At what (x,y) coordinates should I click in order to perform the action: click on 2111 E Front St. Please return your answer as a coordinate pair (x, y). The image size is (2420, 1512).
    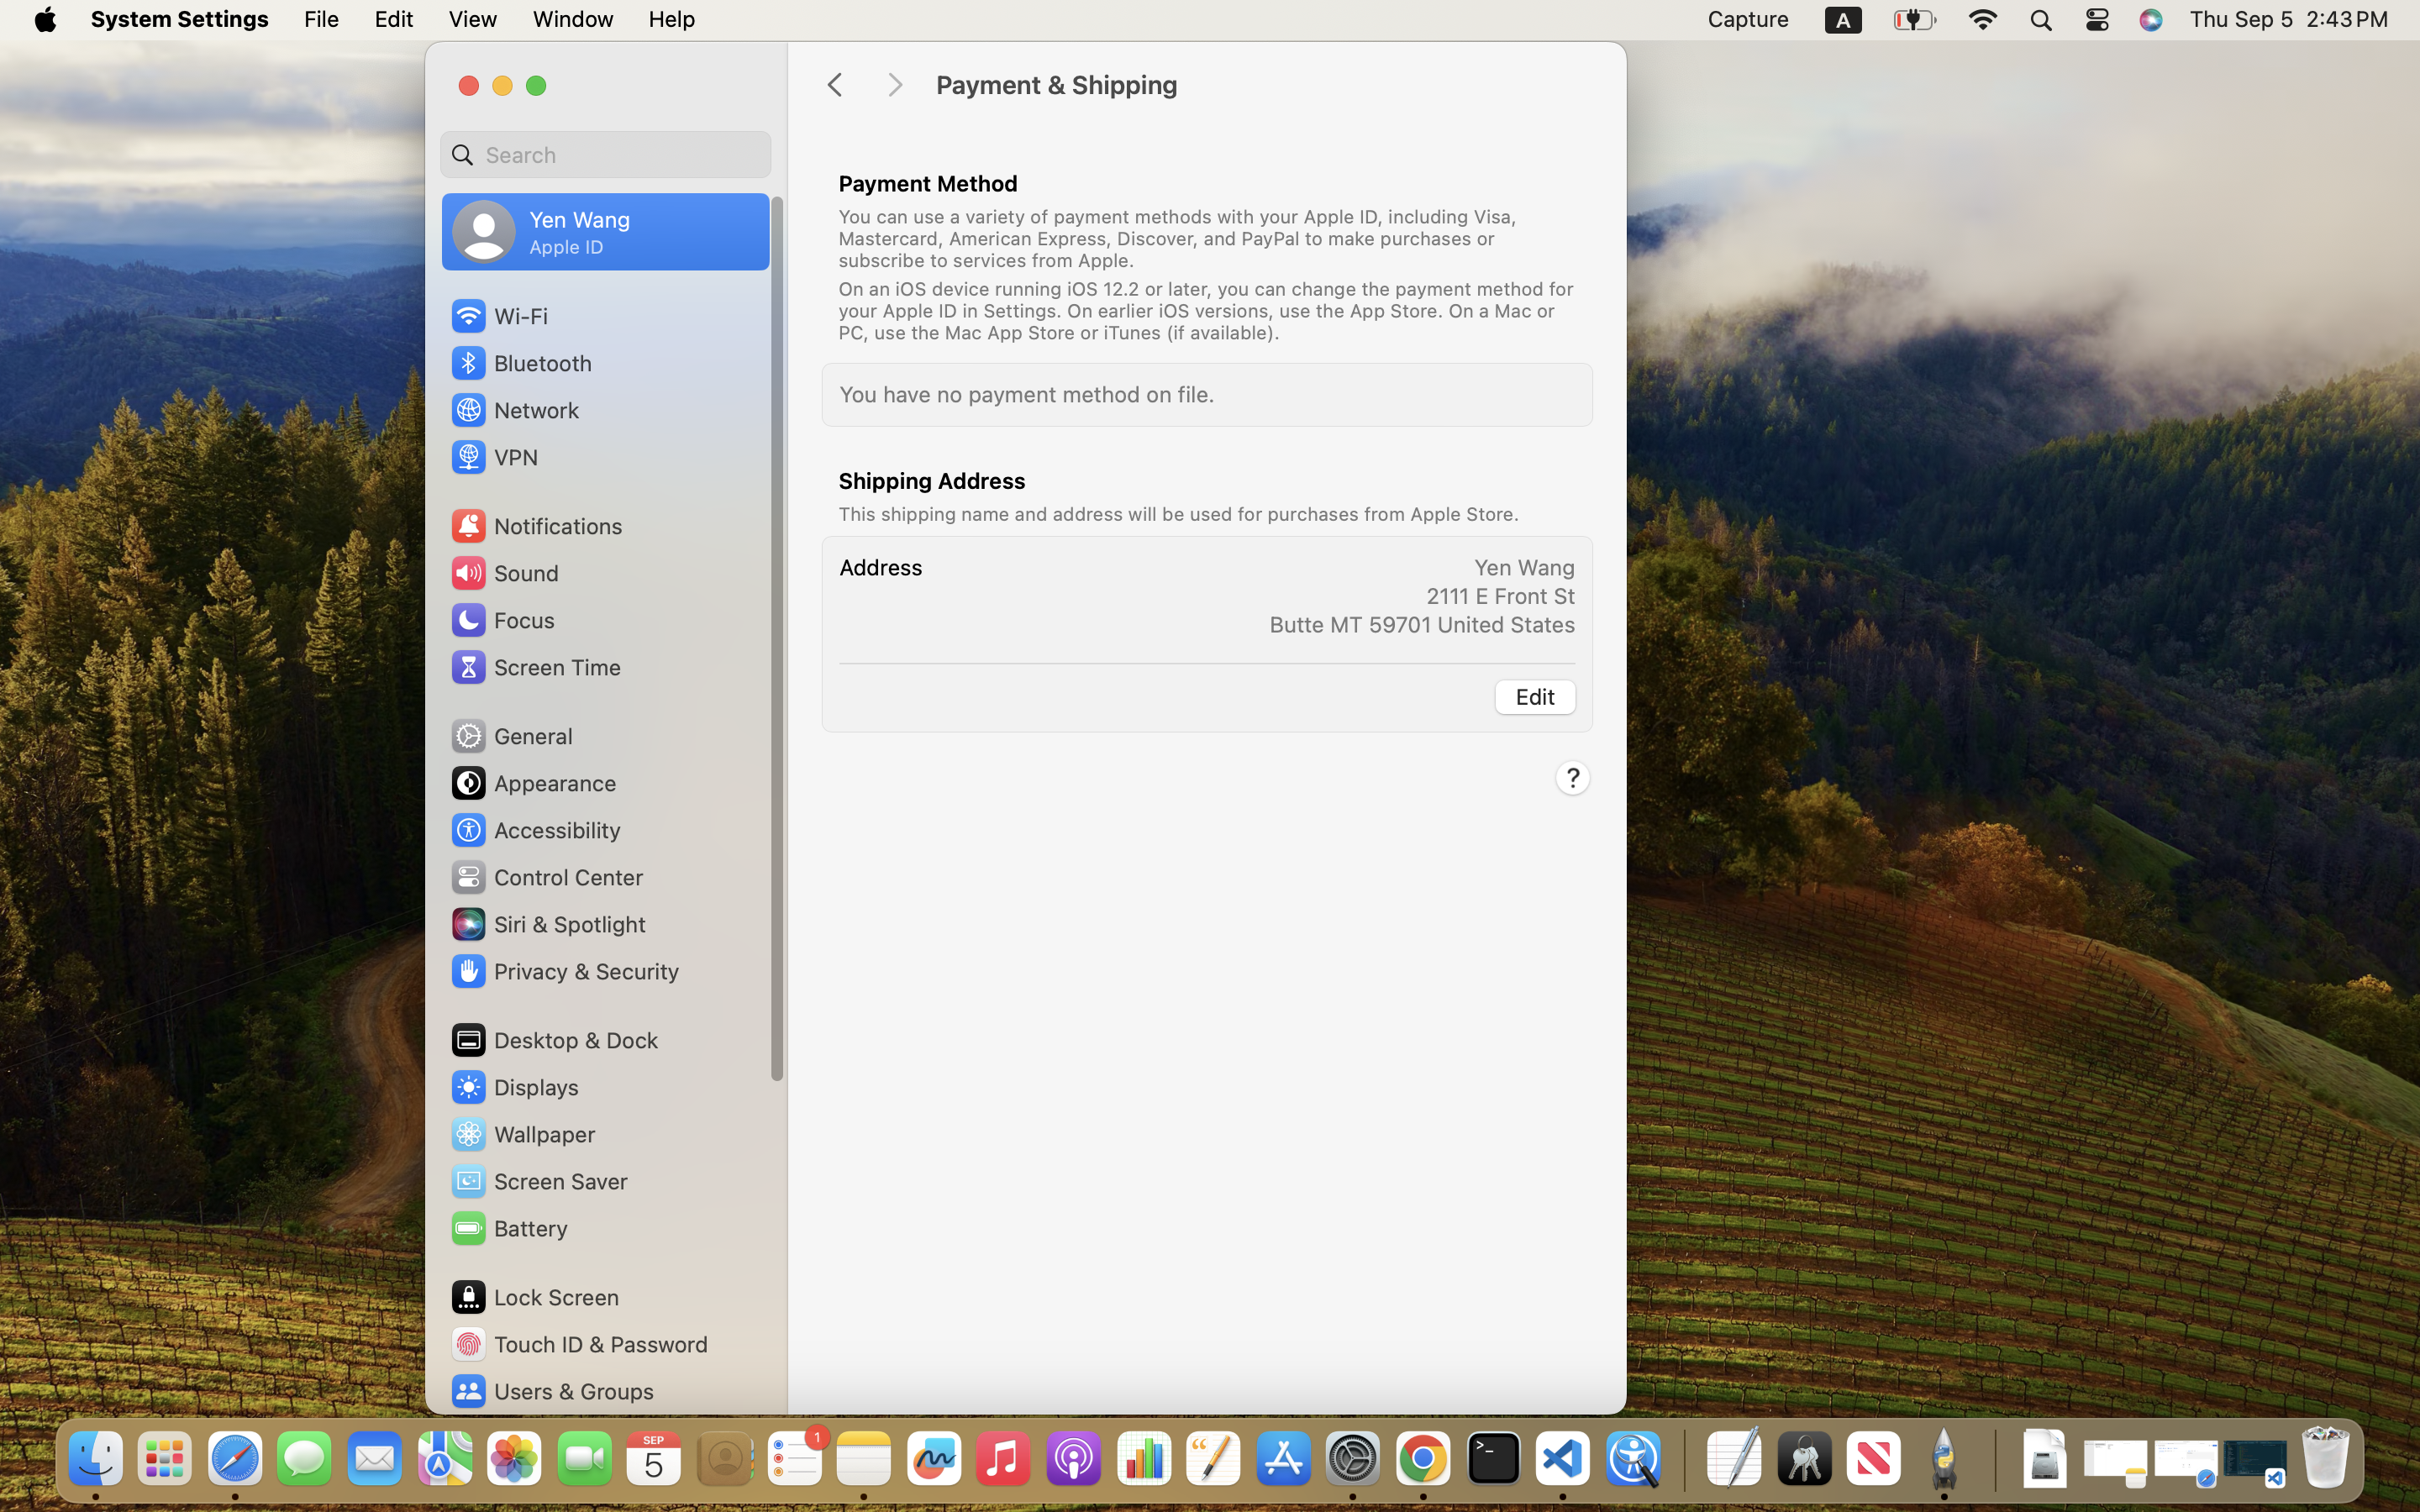
    Looking at the image, I should click on (1501, 596).